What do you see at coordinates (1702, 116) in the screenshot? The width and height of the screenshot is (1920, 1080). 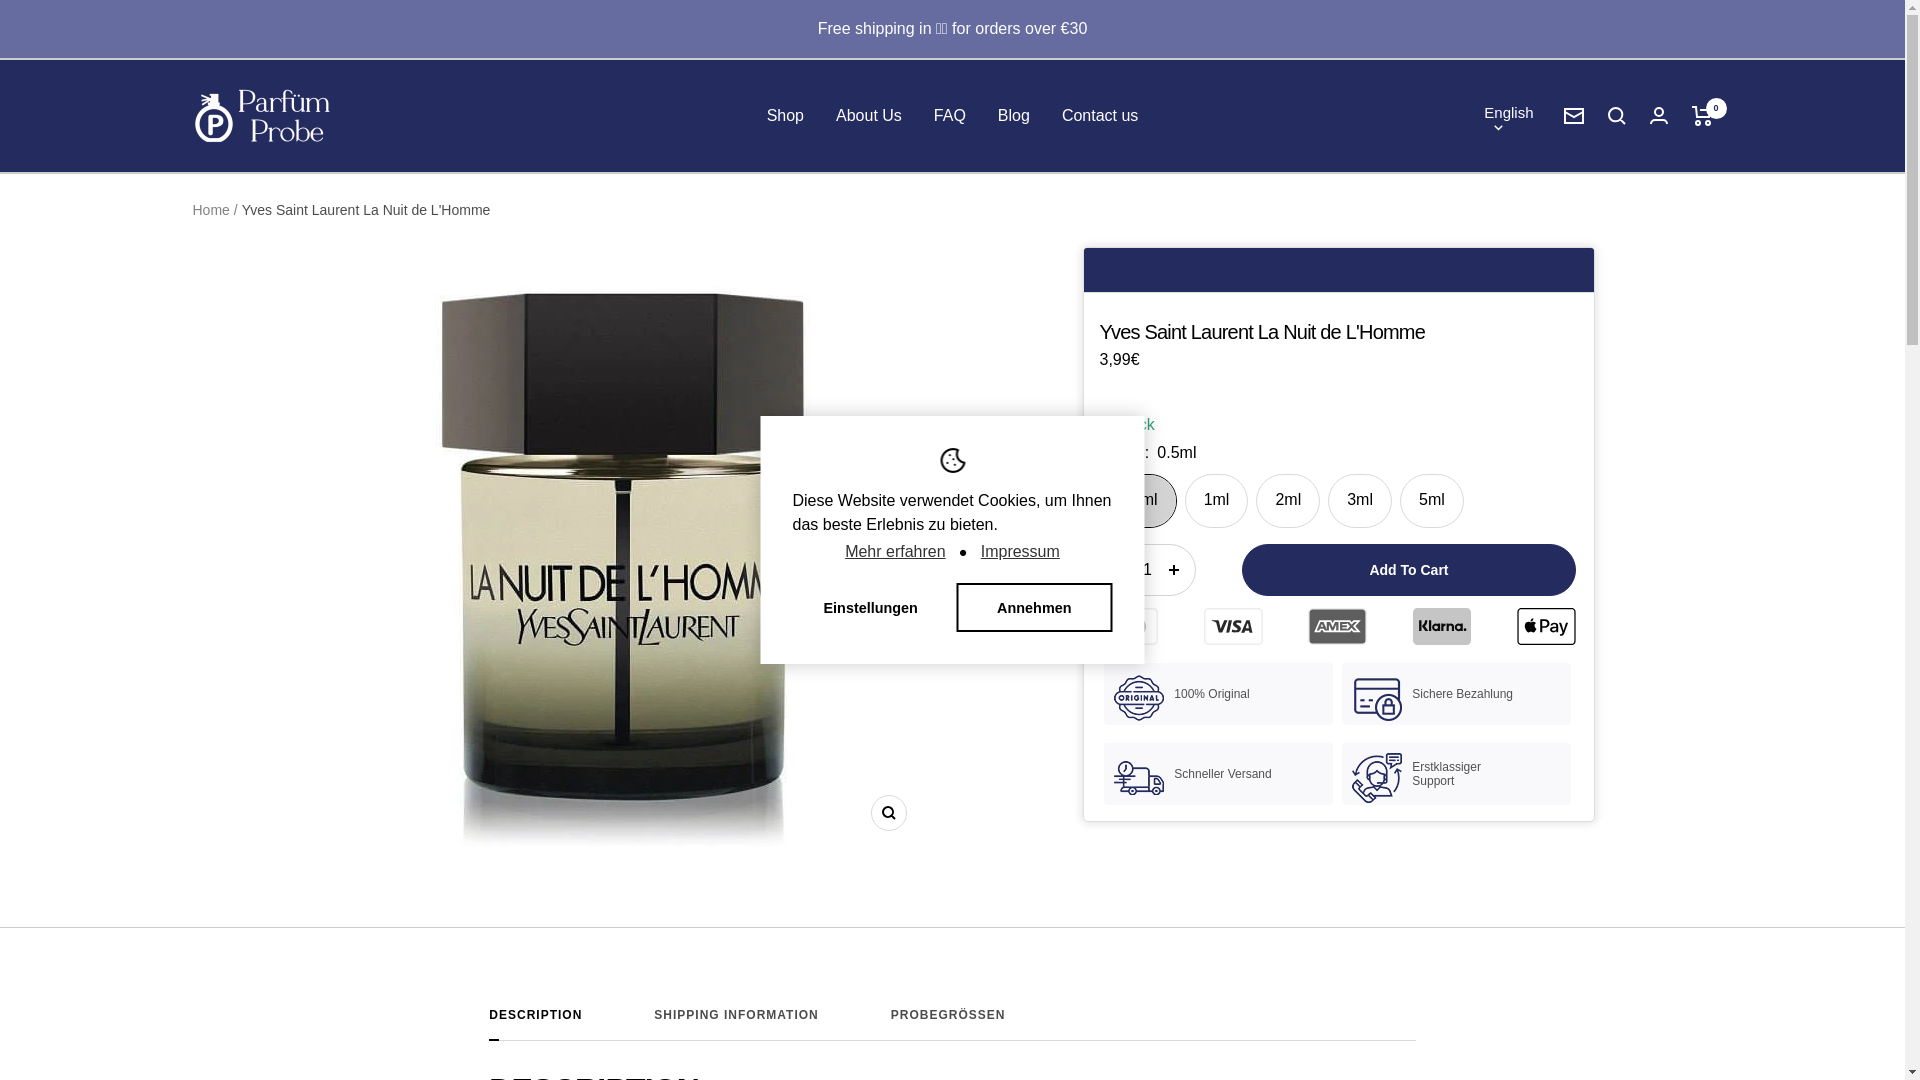 I see `0` at bounding box center [1702, 116].